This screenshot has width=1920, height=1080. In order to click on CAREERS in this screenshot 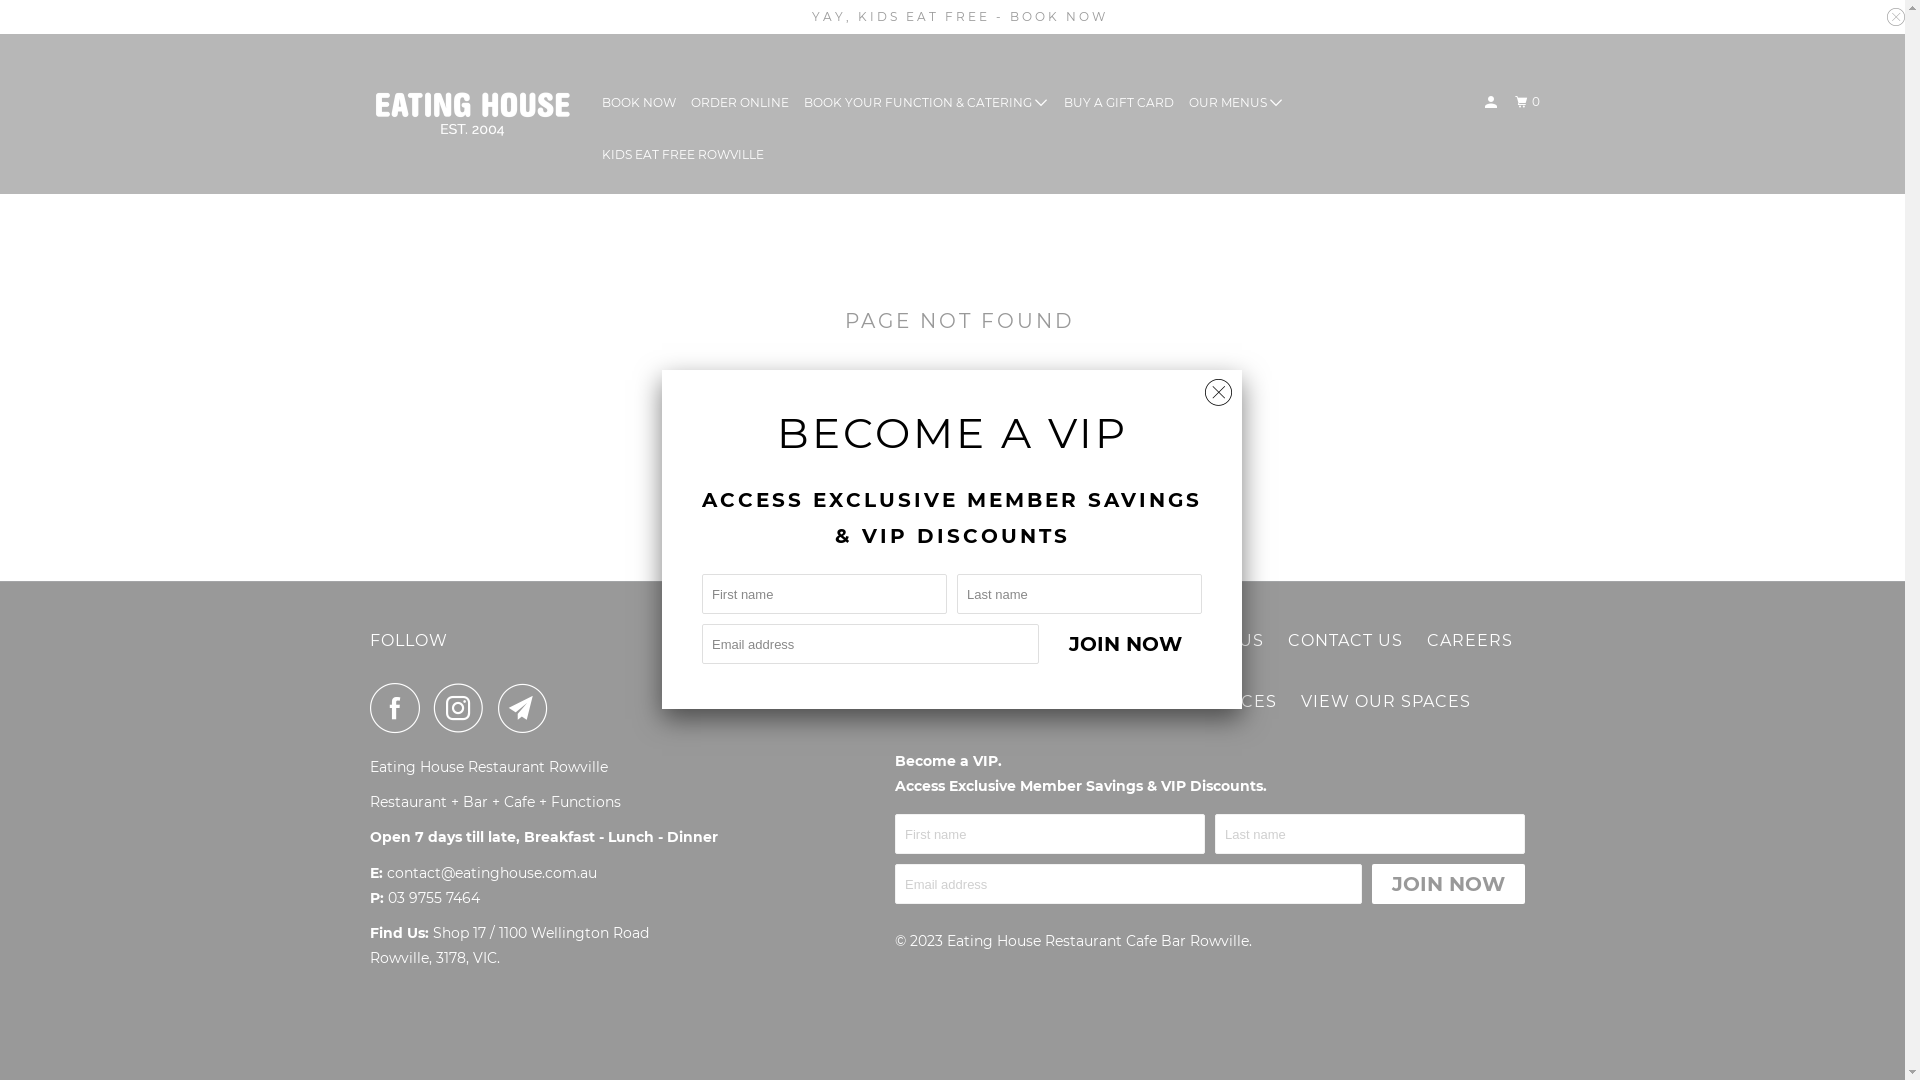, I will do `click(1470, 642)`.